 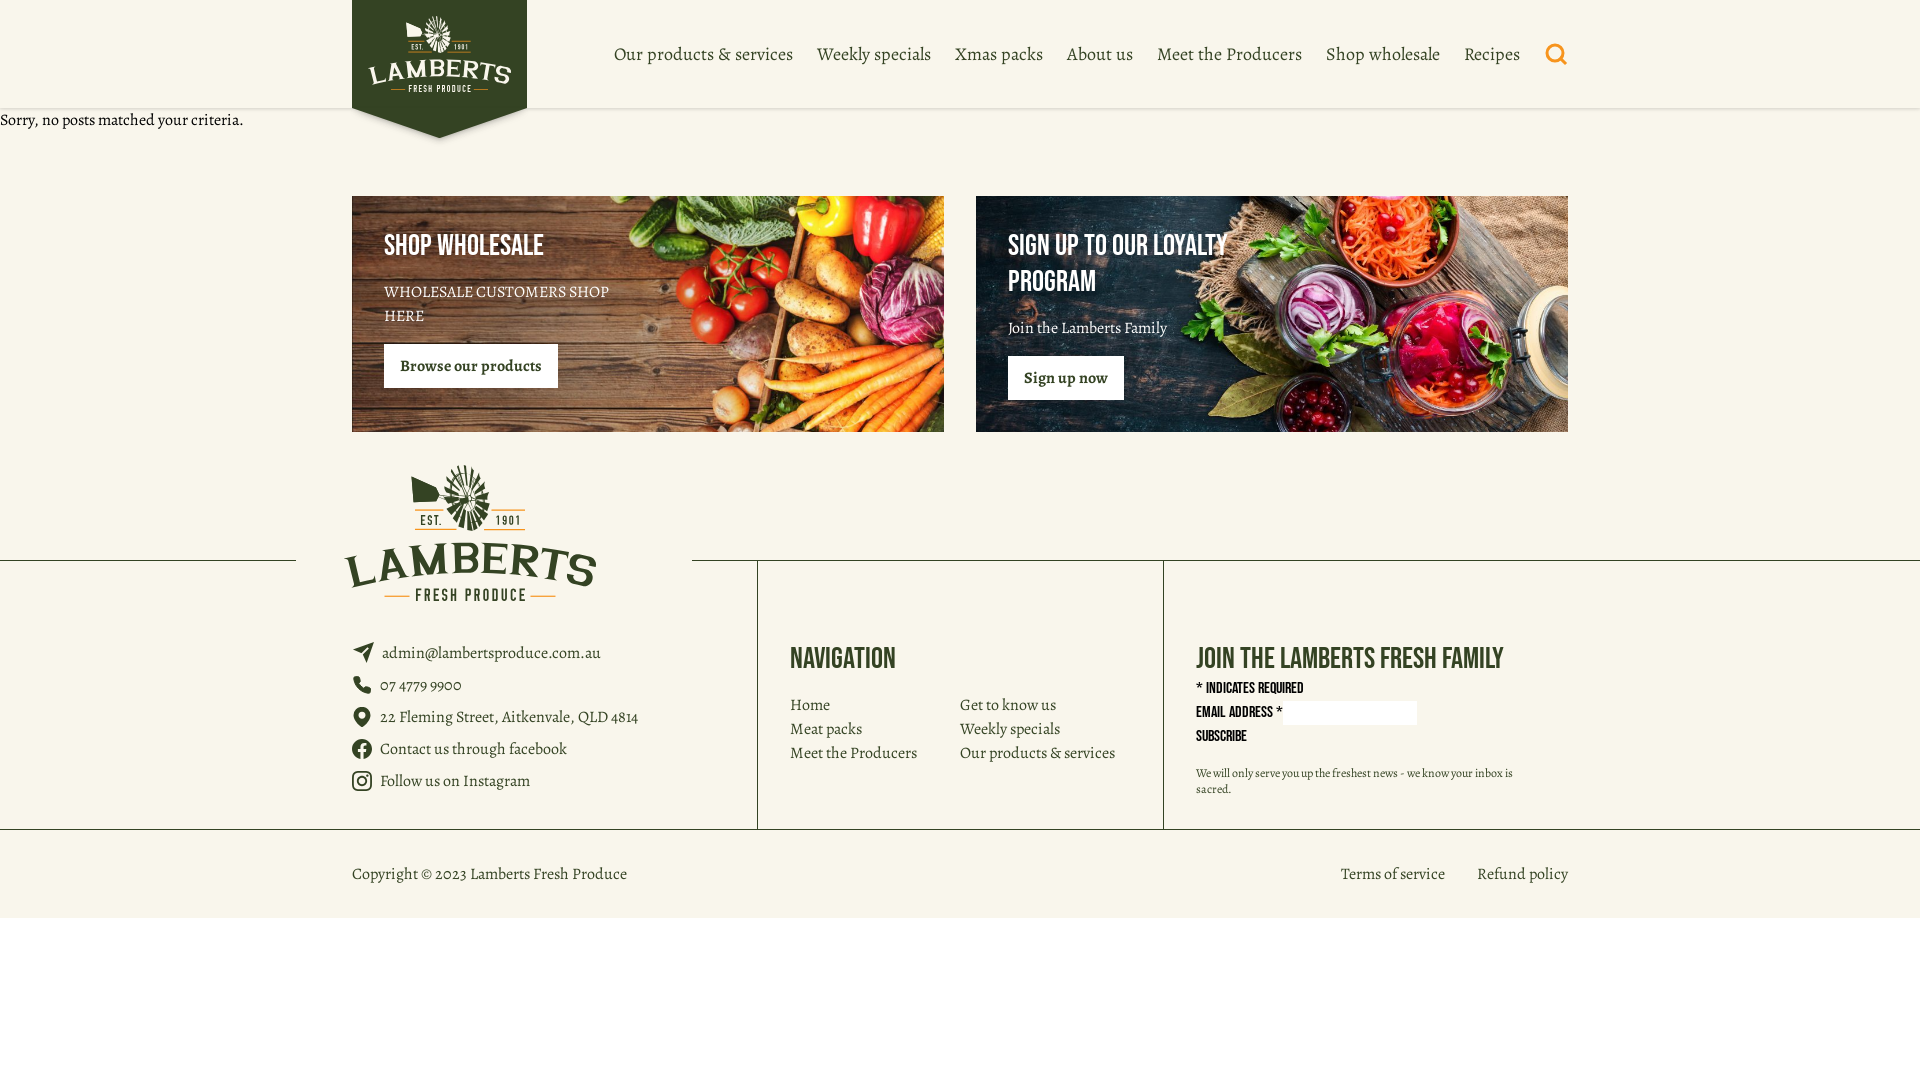 I want to click on Home, so click(x=810, y=705).